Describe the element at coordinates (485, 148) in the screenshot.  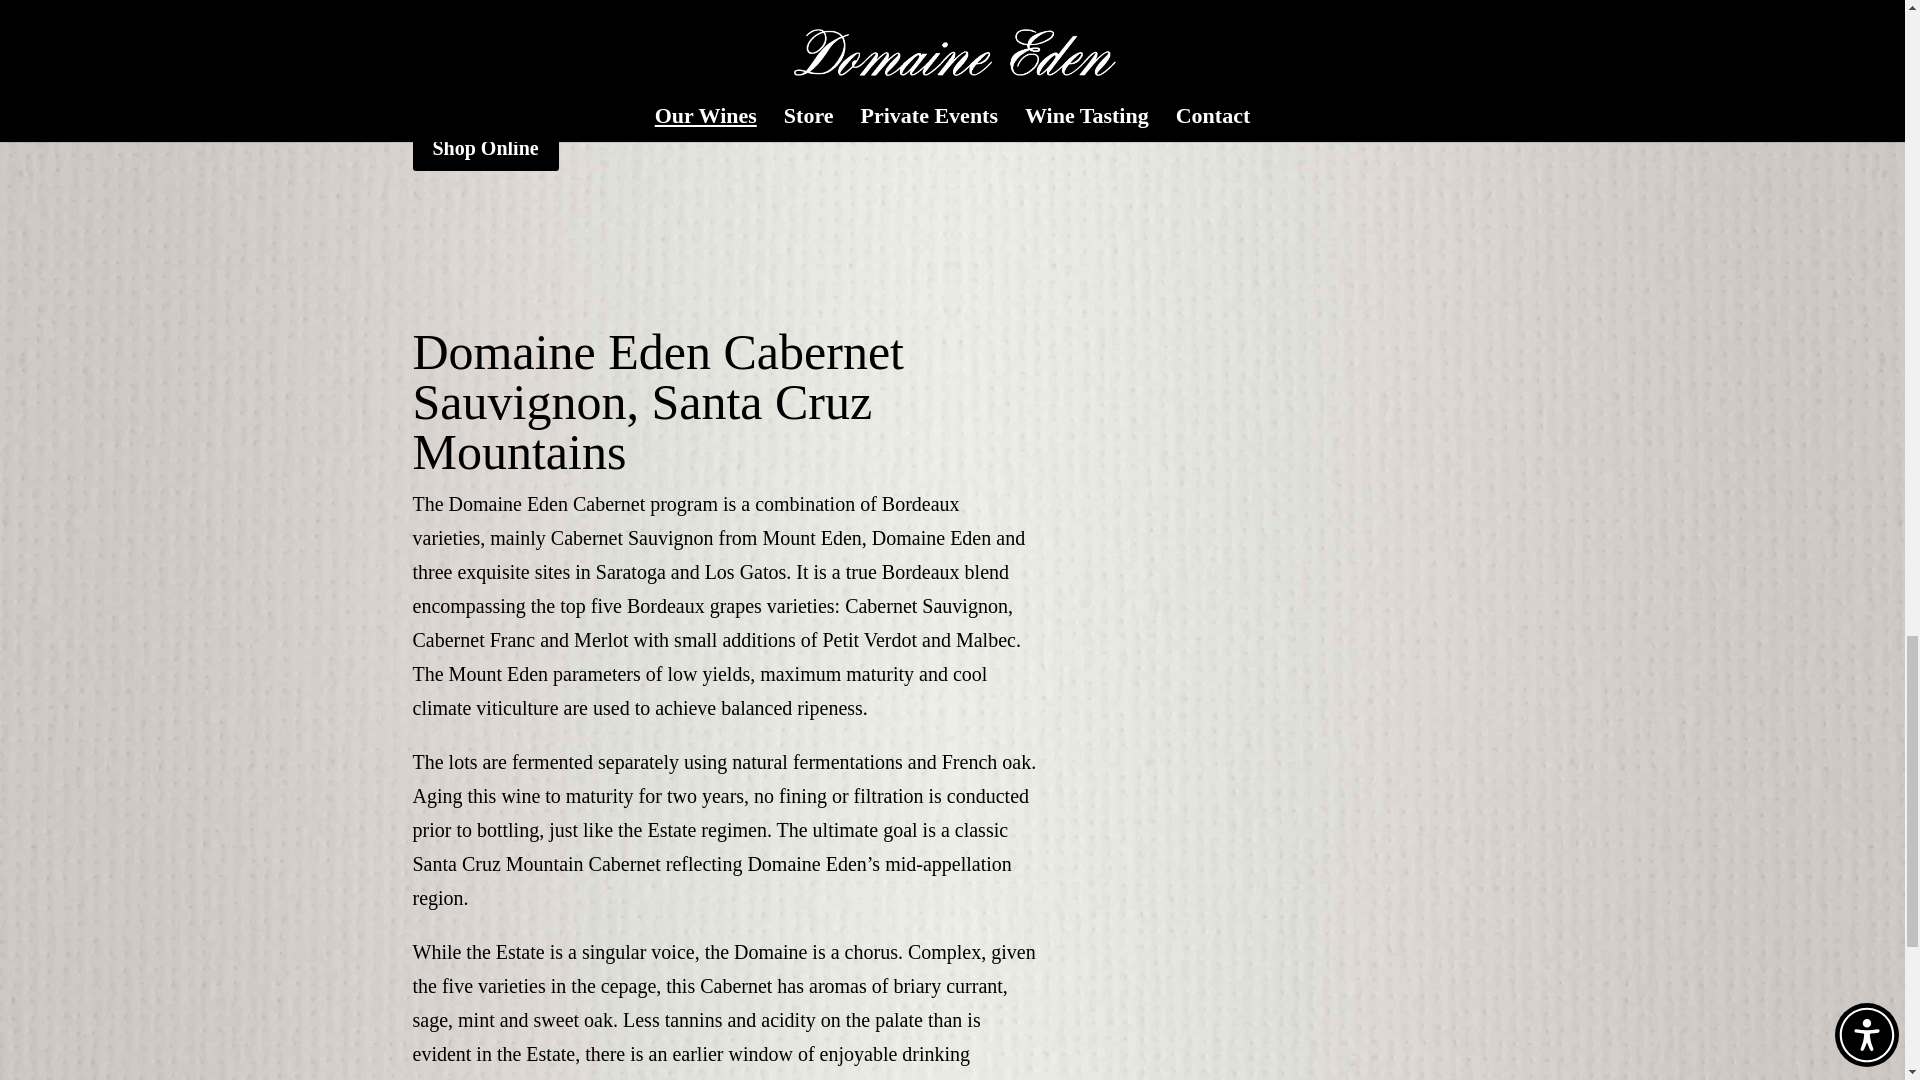
I see `Shop Online` at that location.